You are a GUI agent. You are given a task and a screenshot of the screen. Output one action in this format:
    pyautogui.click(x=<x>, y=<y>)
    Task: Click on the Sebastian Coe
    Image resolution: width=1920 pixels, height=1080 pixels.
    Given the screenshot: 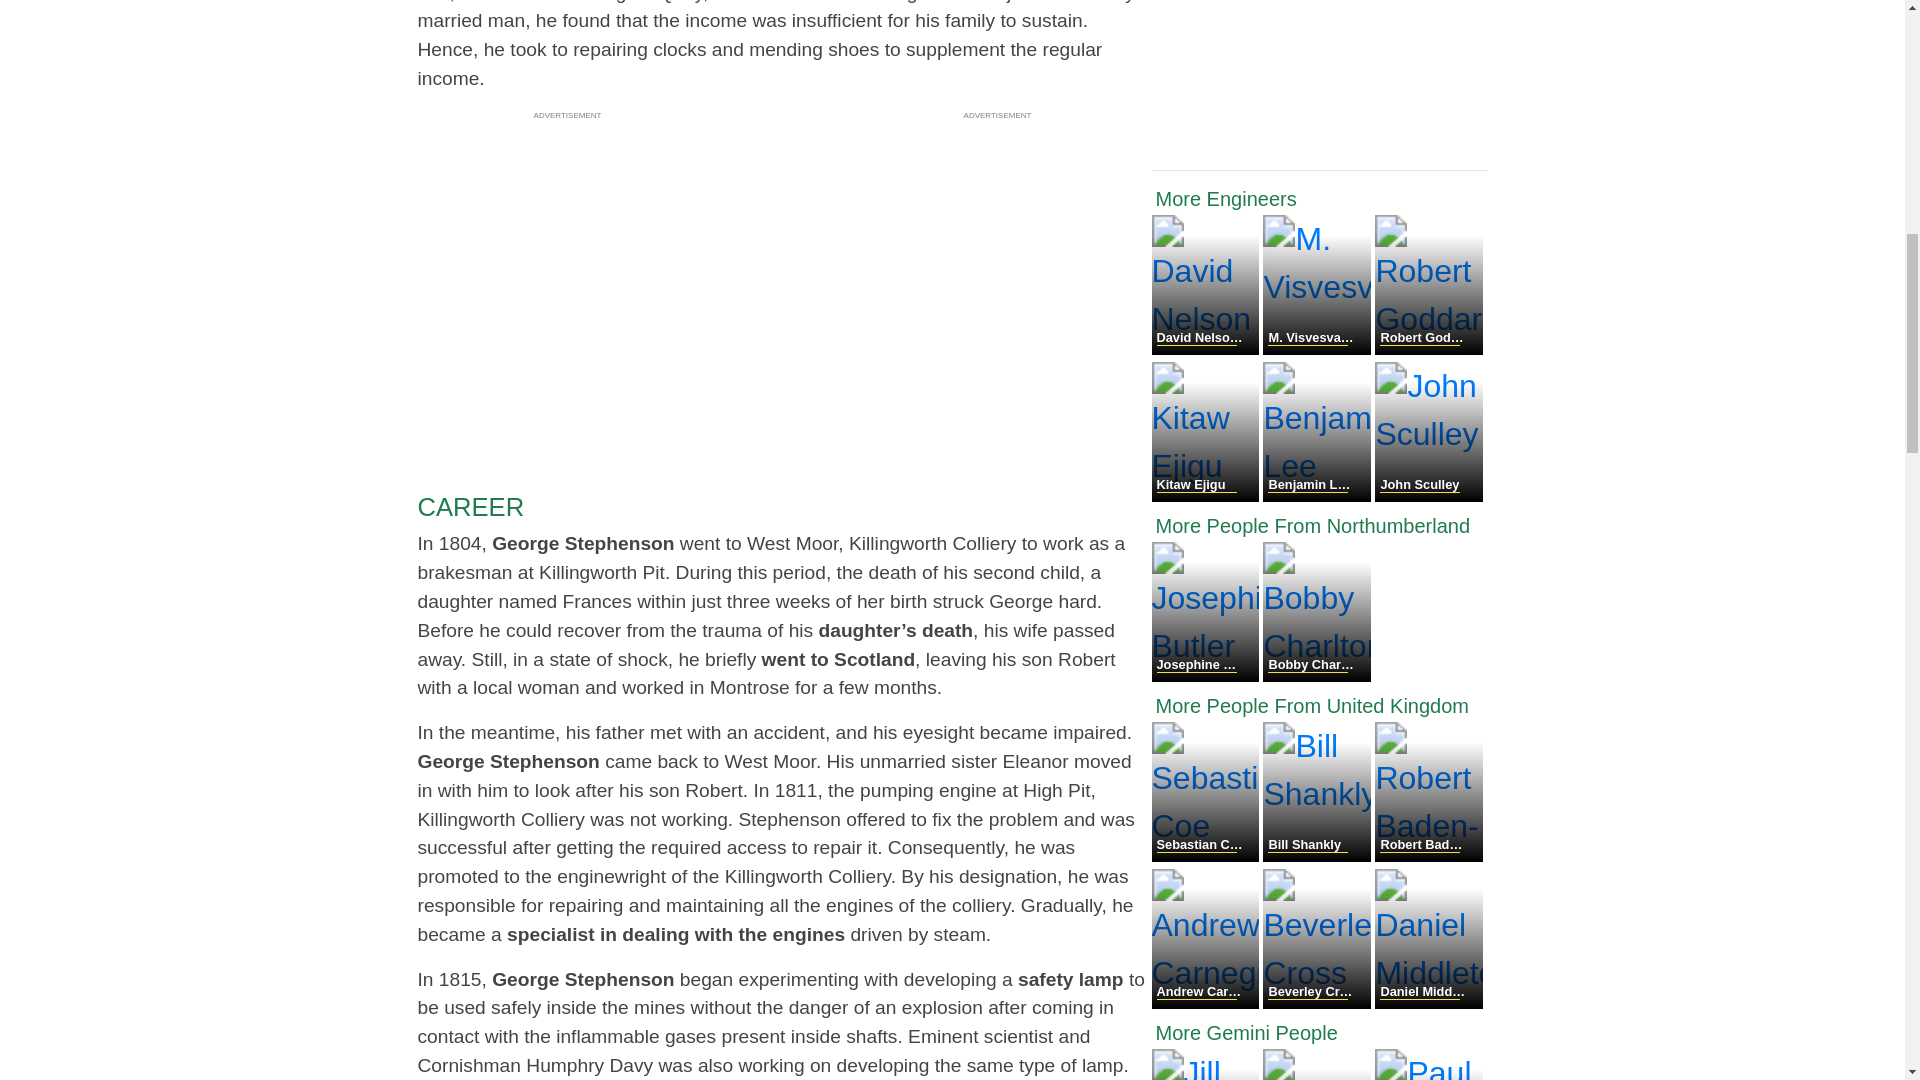 What is the action you would take?
    pyautogui.click(x=1208, y=856)
    